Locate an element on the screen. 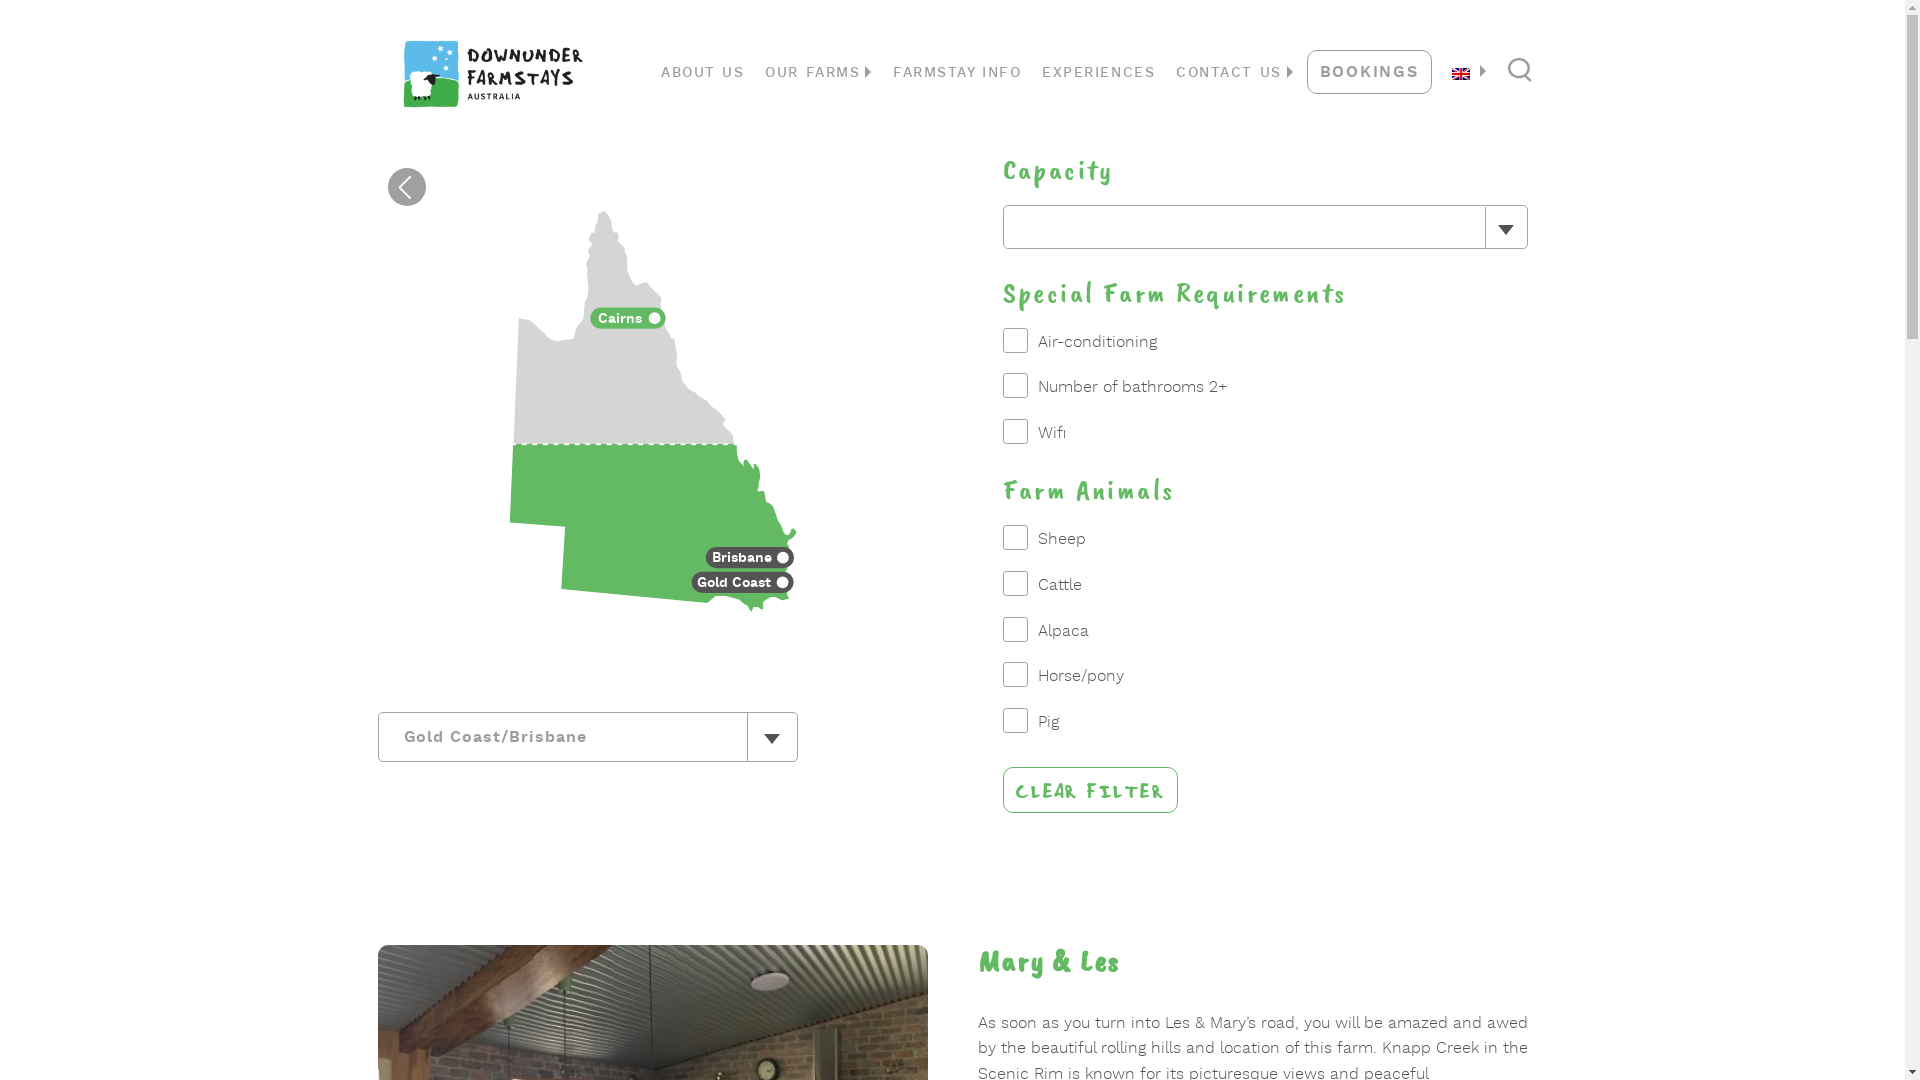  CONTACT US is located at coordinates (1236, 74).